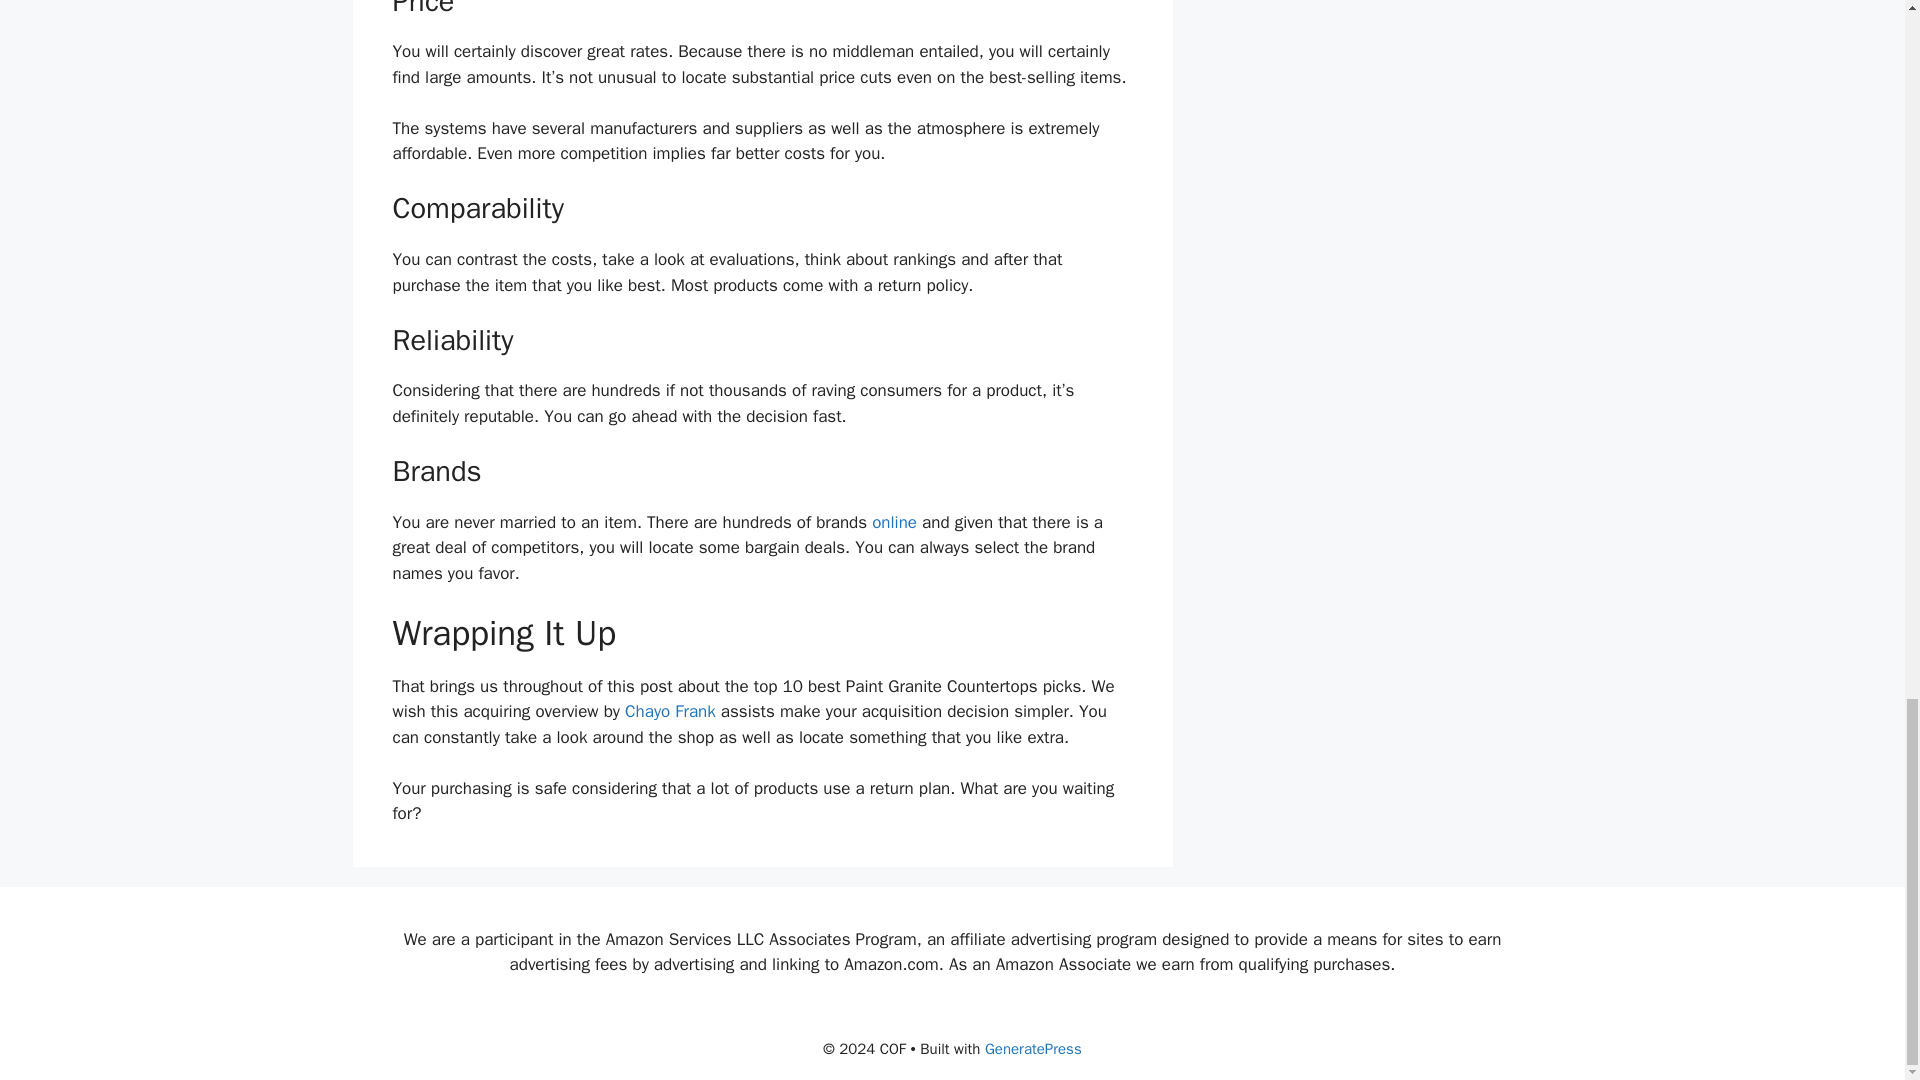  Describe the element at coordinates (1033, 1049) in the screenshot. I see `GeneratePress` at that location.